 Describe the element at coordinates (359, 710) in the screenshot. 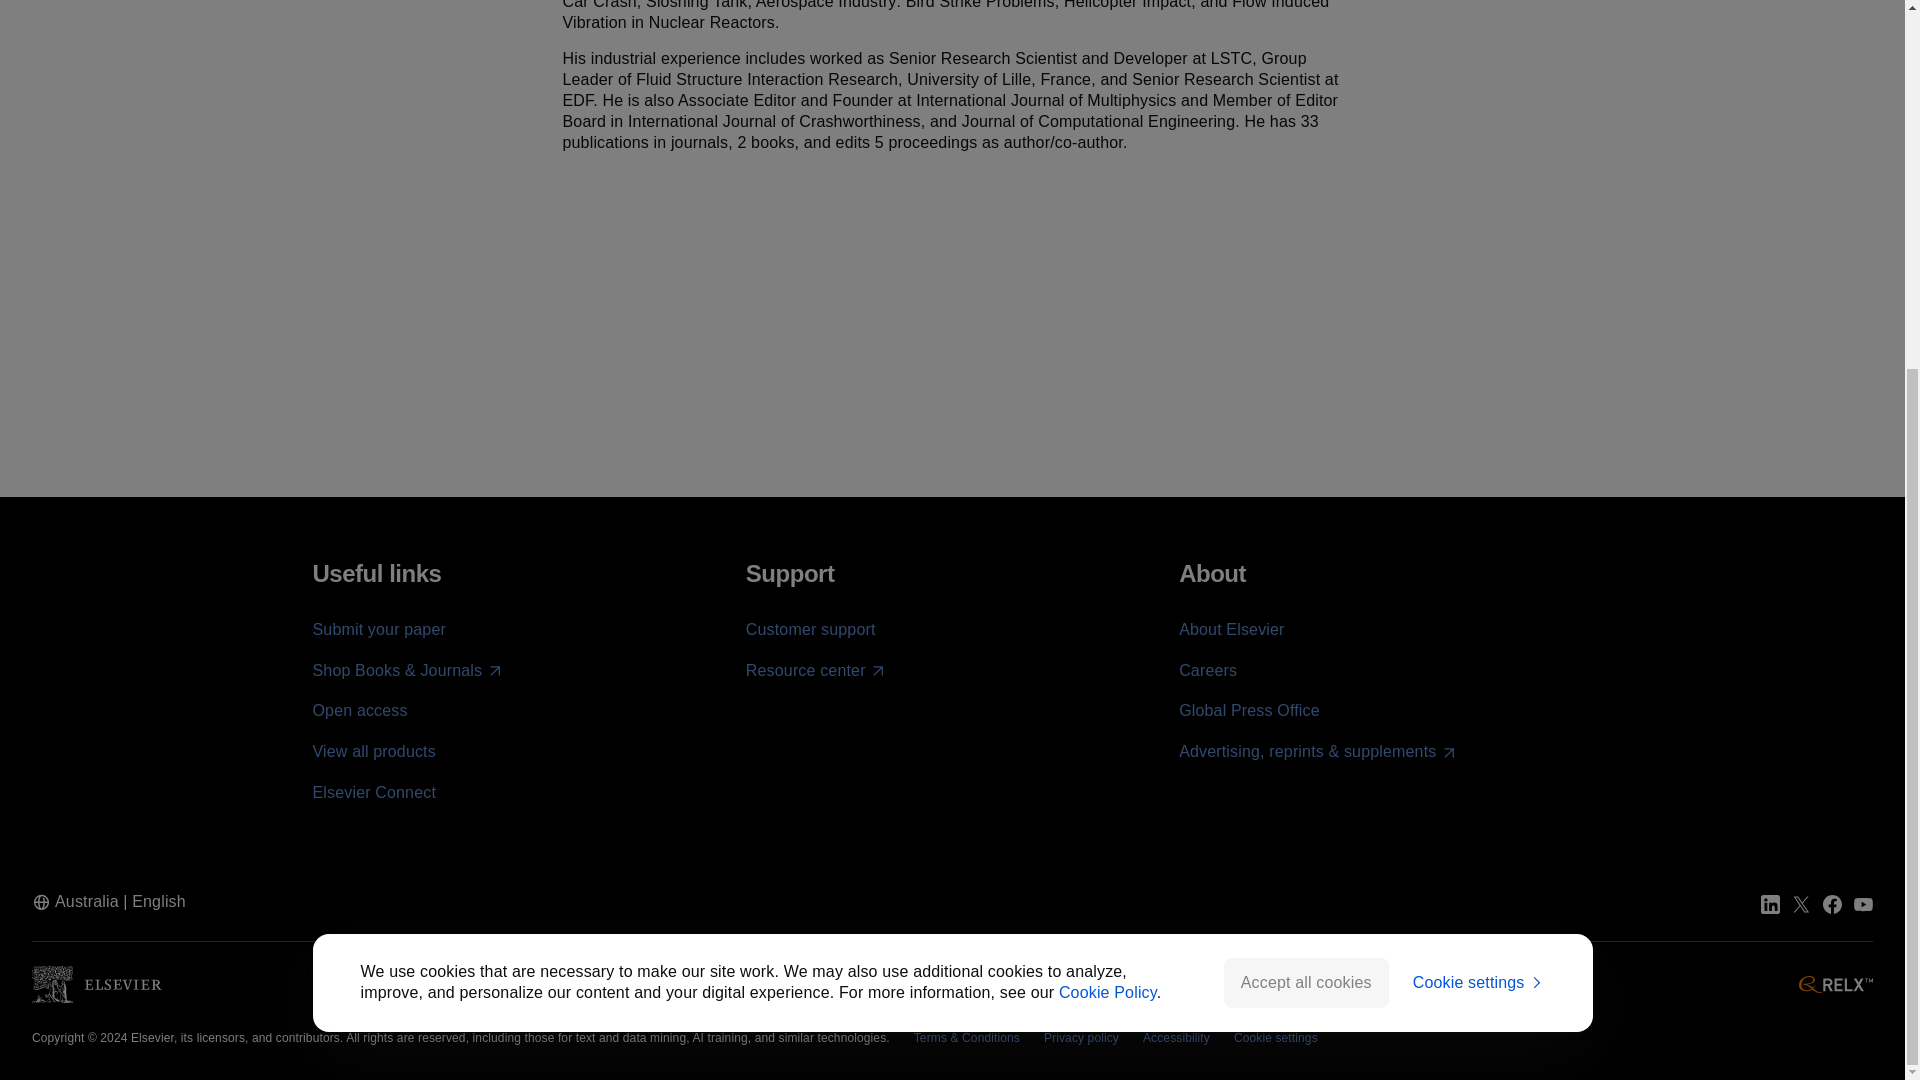

I see `Open access` at that location.